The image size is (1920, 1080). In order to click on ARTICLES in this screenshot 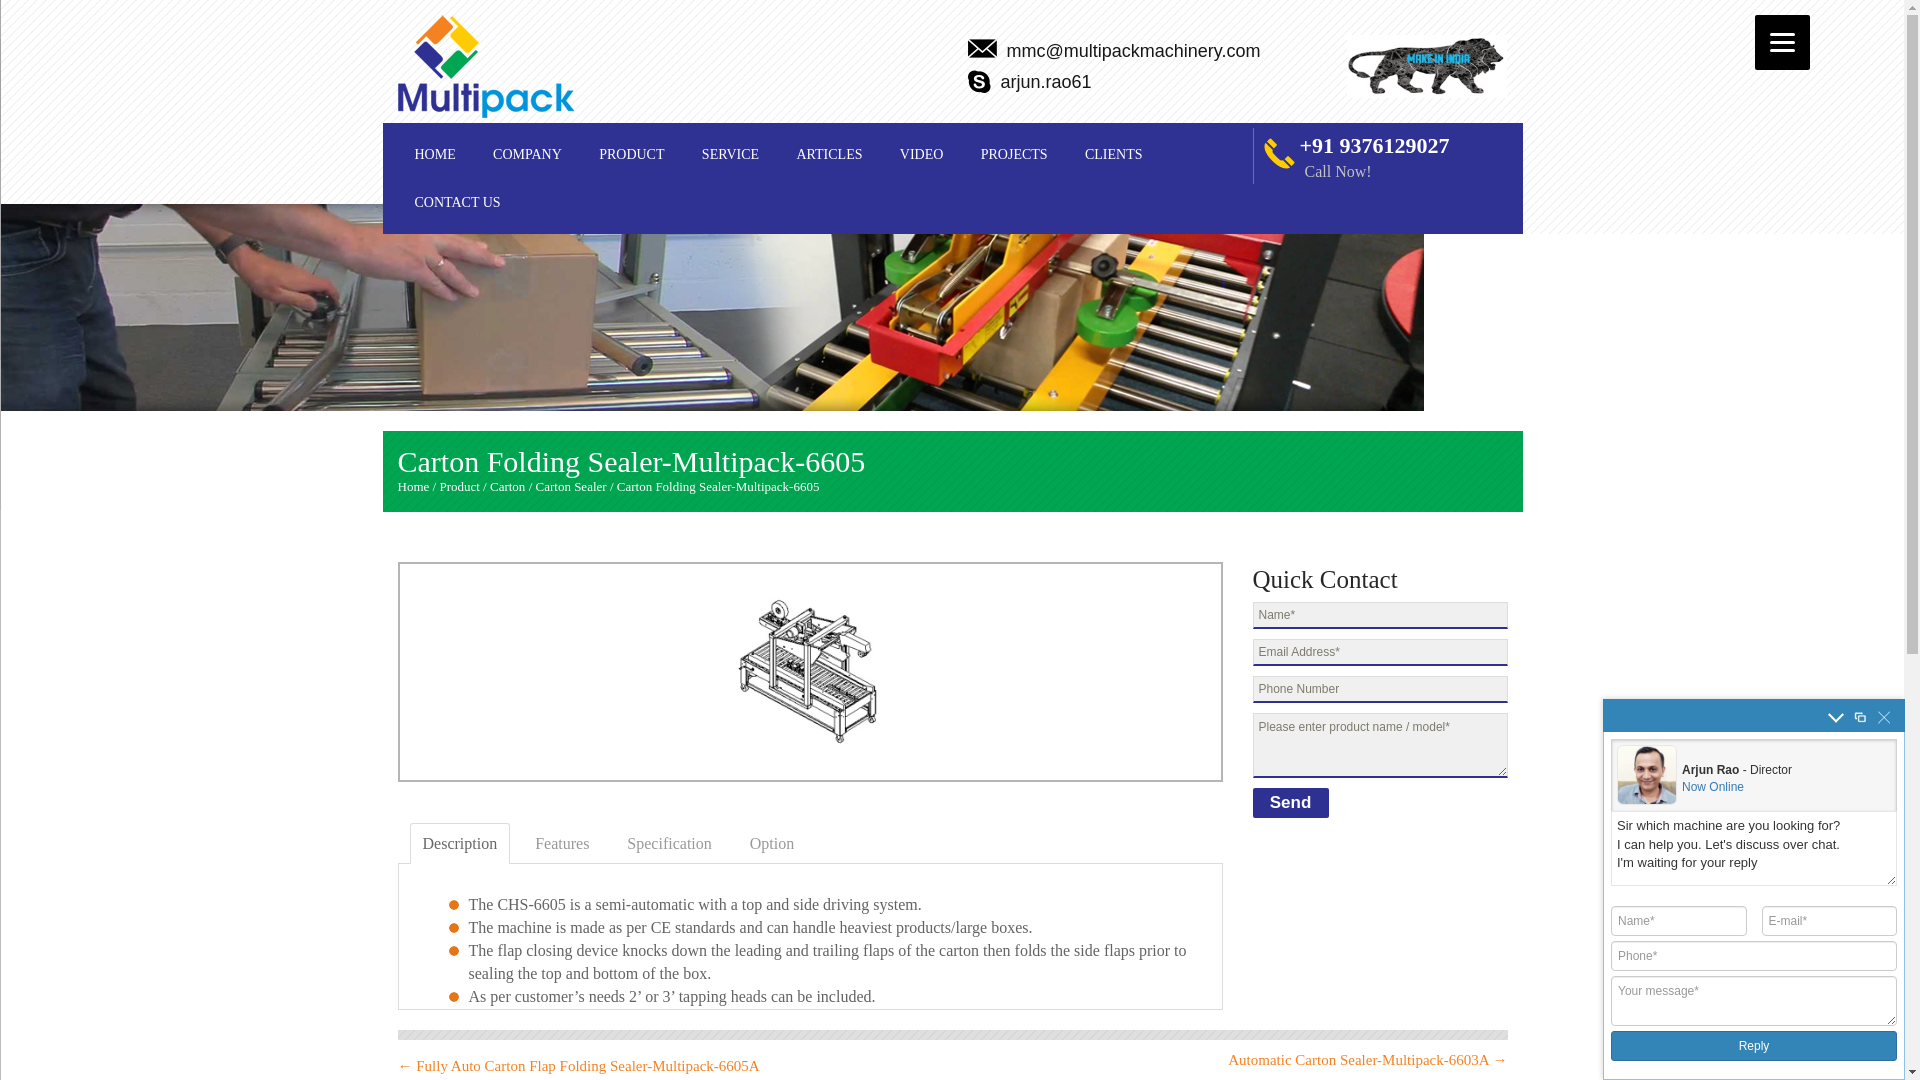, I will do `click(829, 154)`.